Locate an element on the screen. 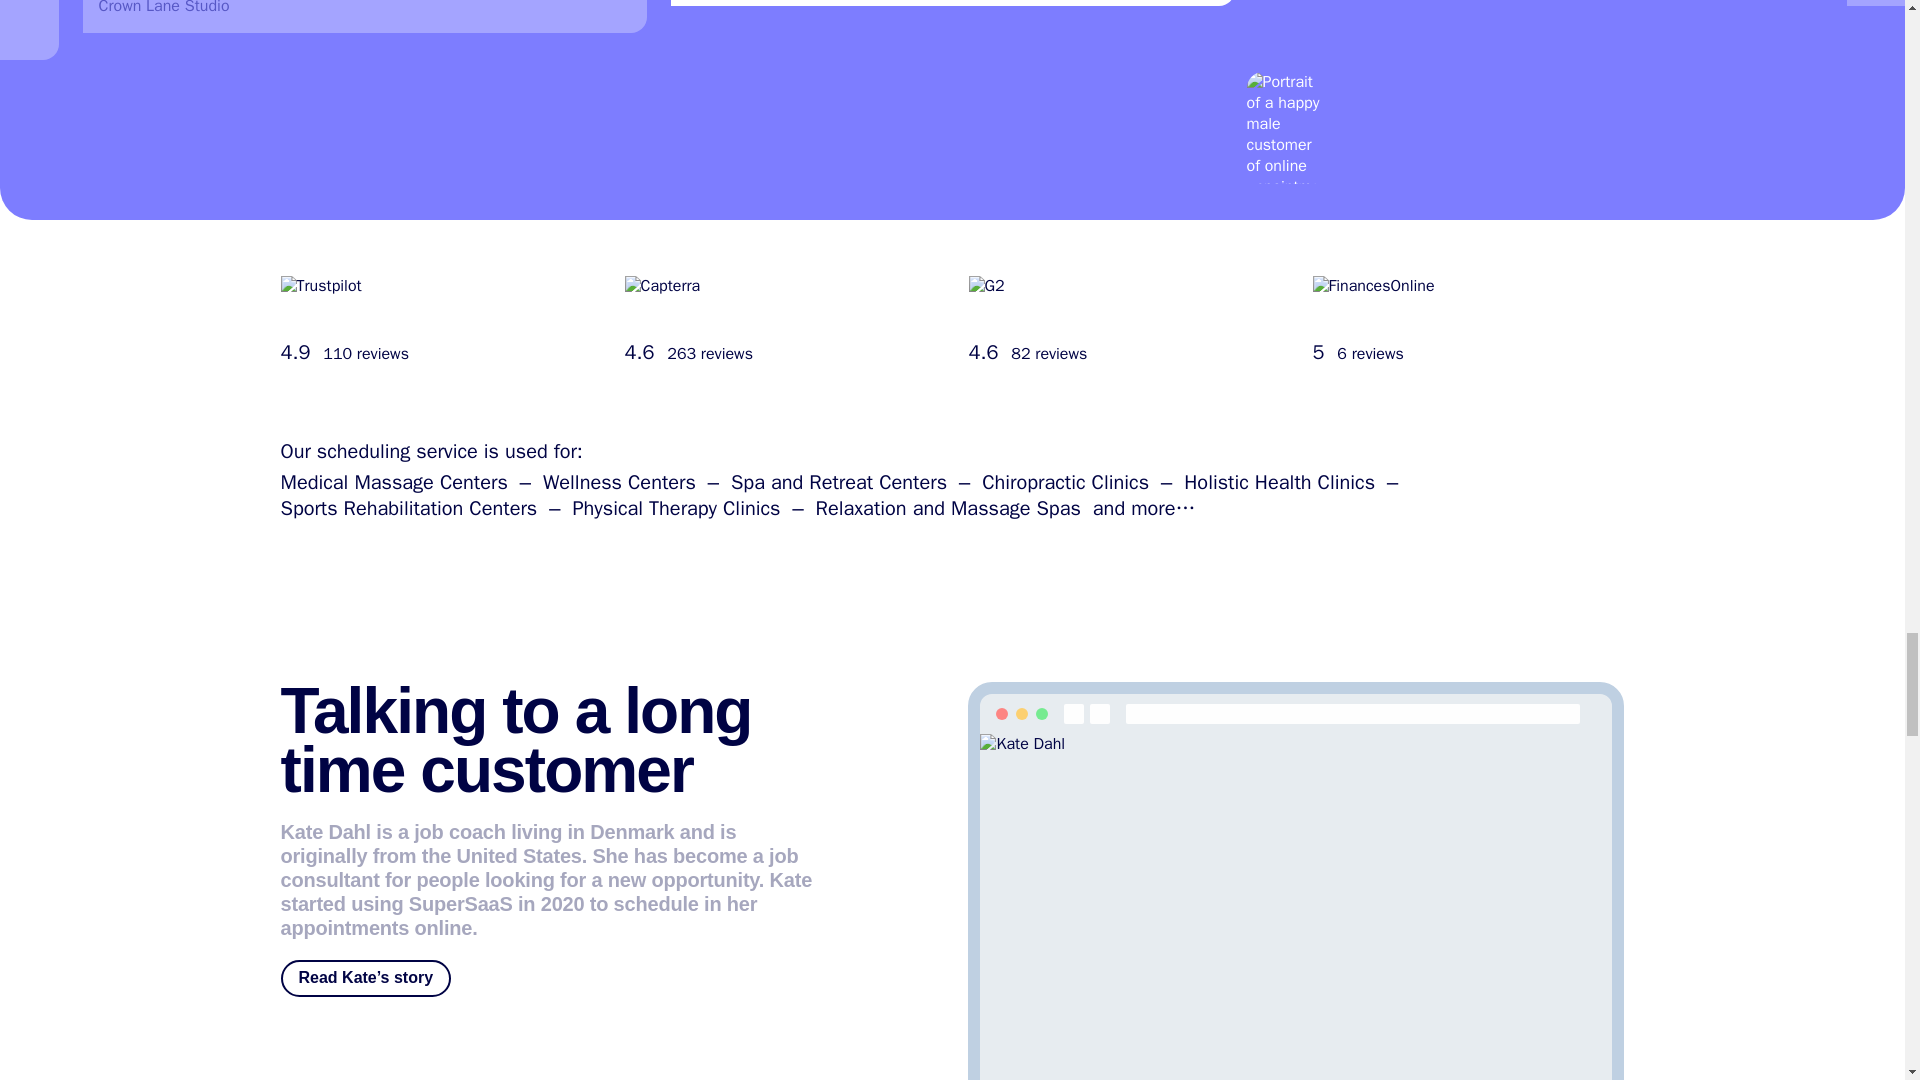 This screenshot has width=1920, height=1080. 5 6 reviews is located at coordinates (1468, 321).